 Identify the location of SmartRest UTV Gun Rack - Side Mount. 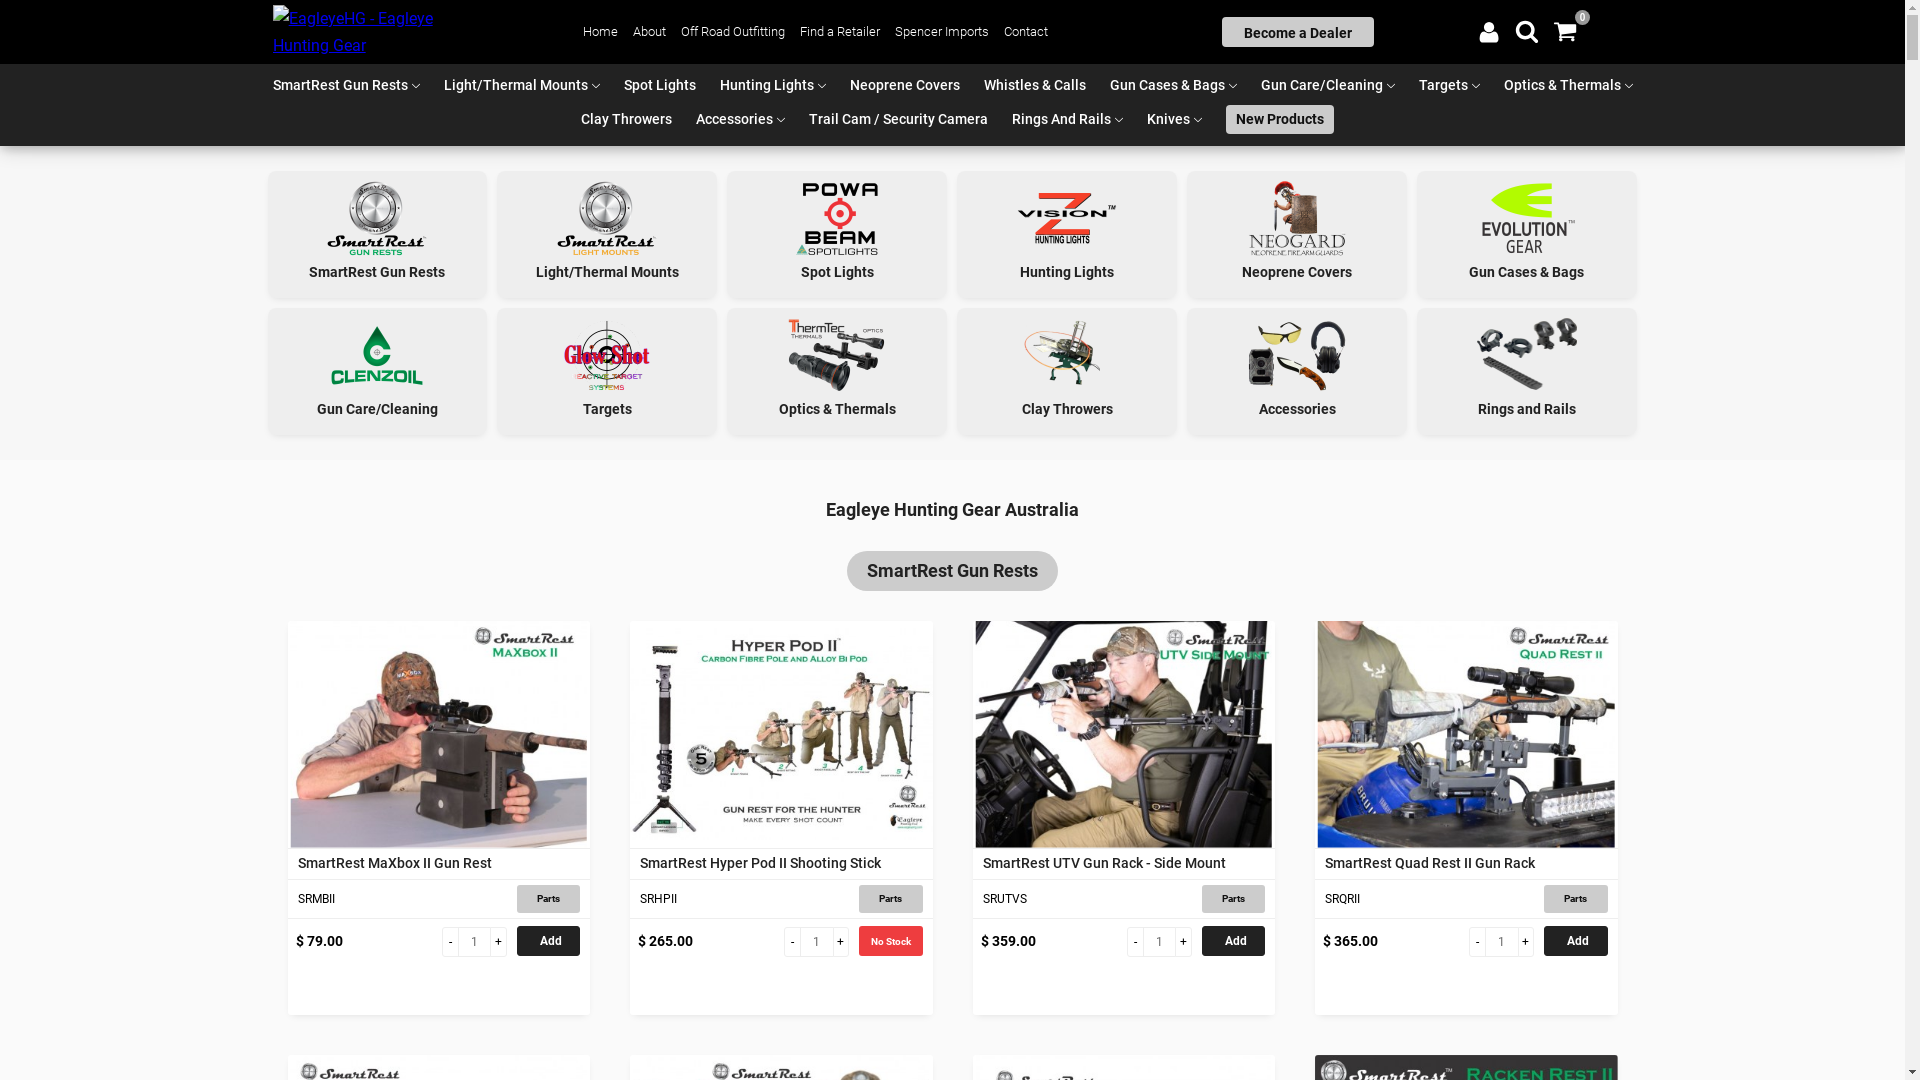
(1124, 864).